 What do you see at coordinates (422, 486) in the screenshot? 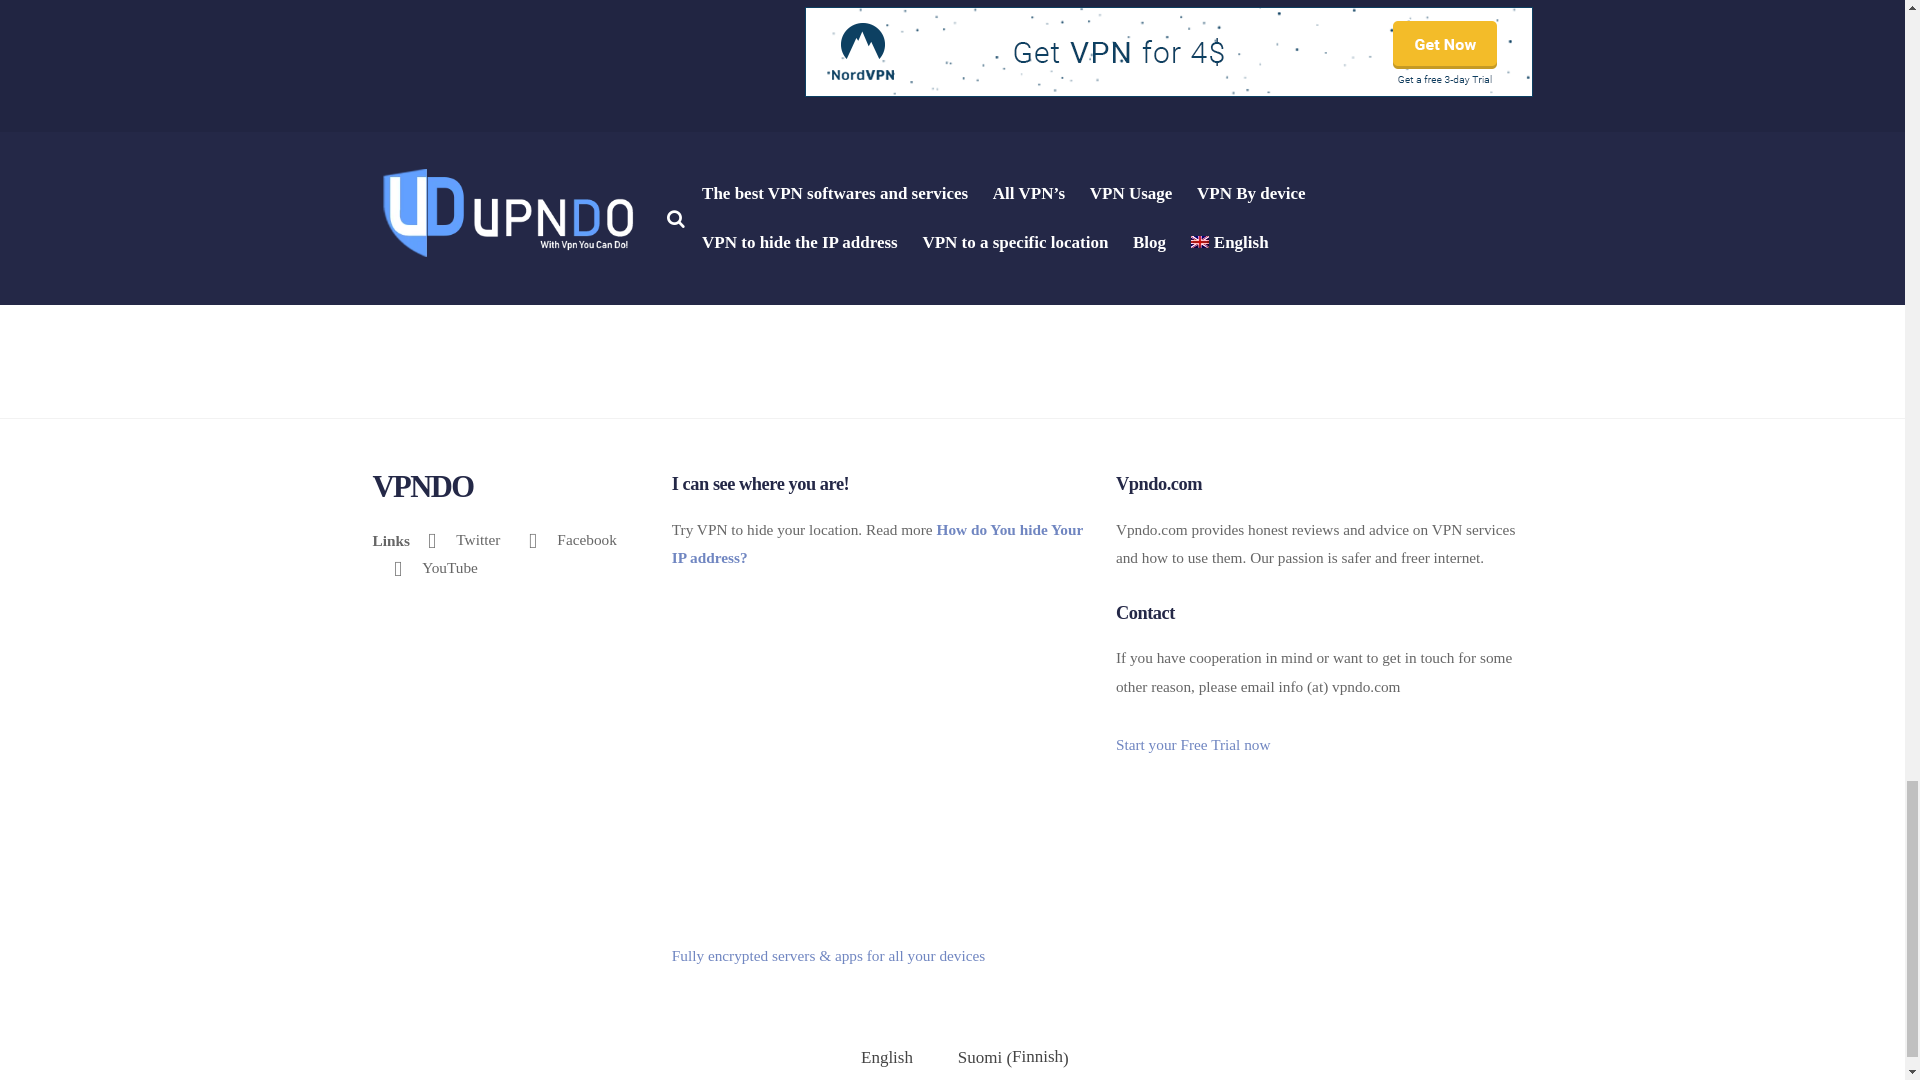
I see `VPNDO` at bounding box center [422, 486].